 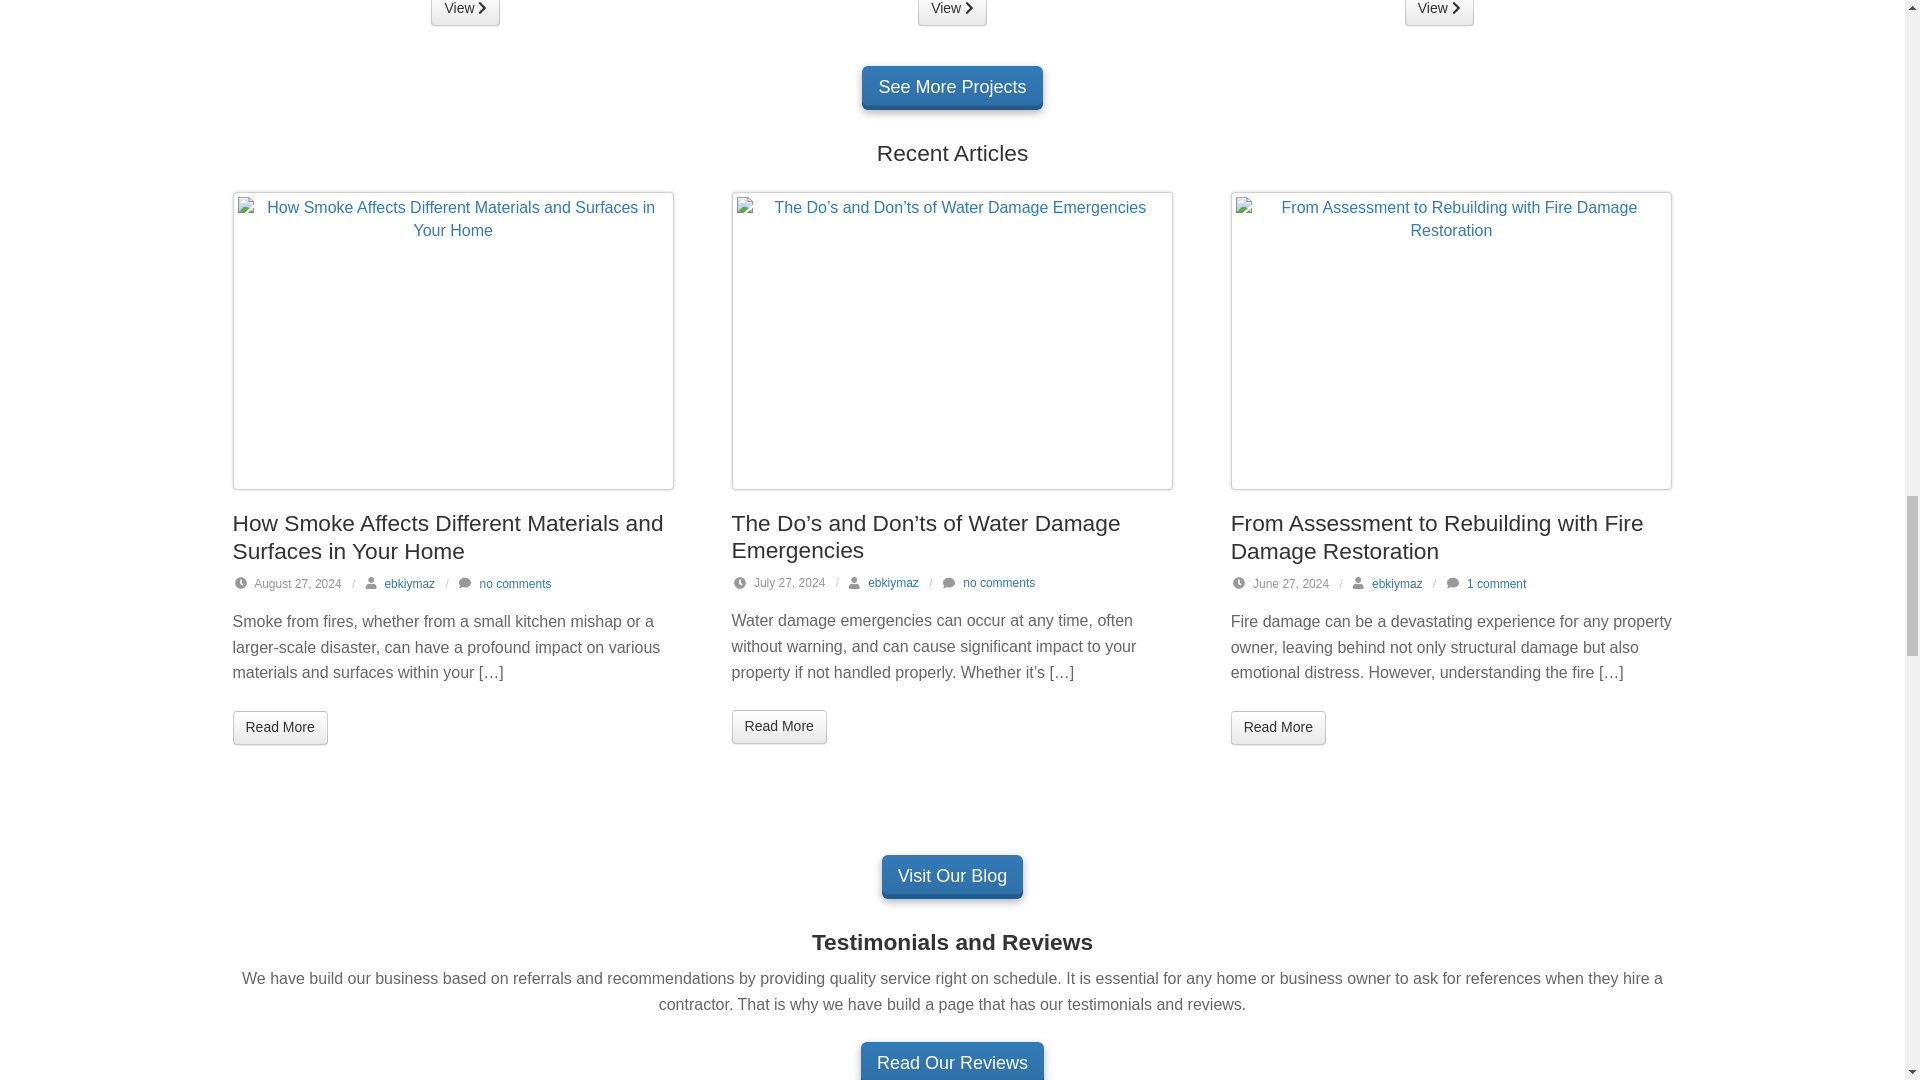 What do you see at coordinates (952, 88) in the screenshot?
I see `See More Projects` at bounding box center [952, 88].